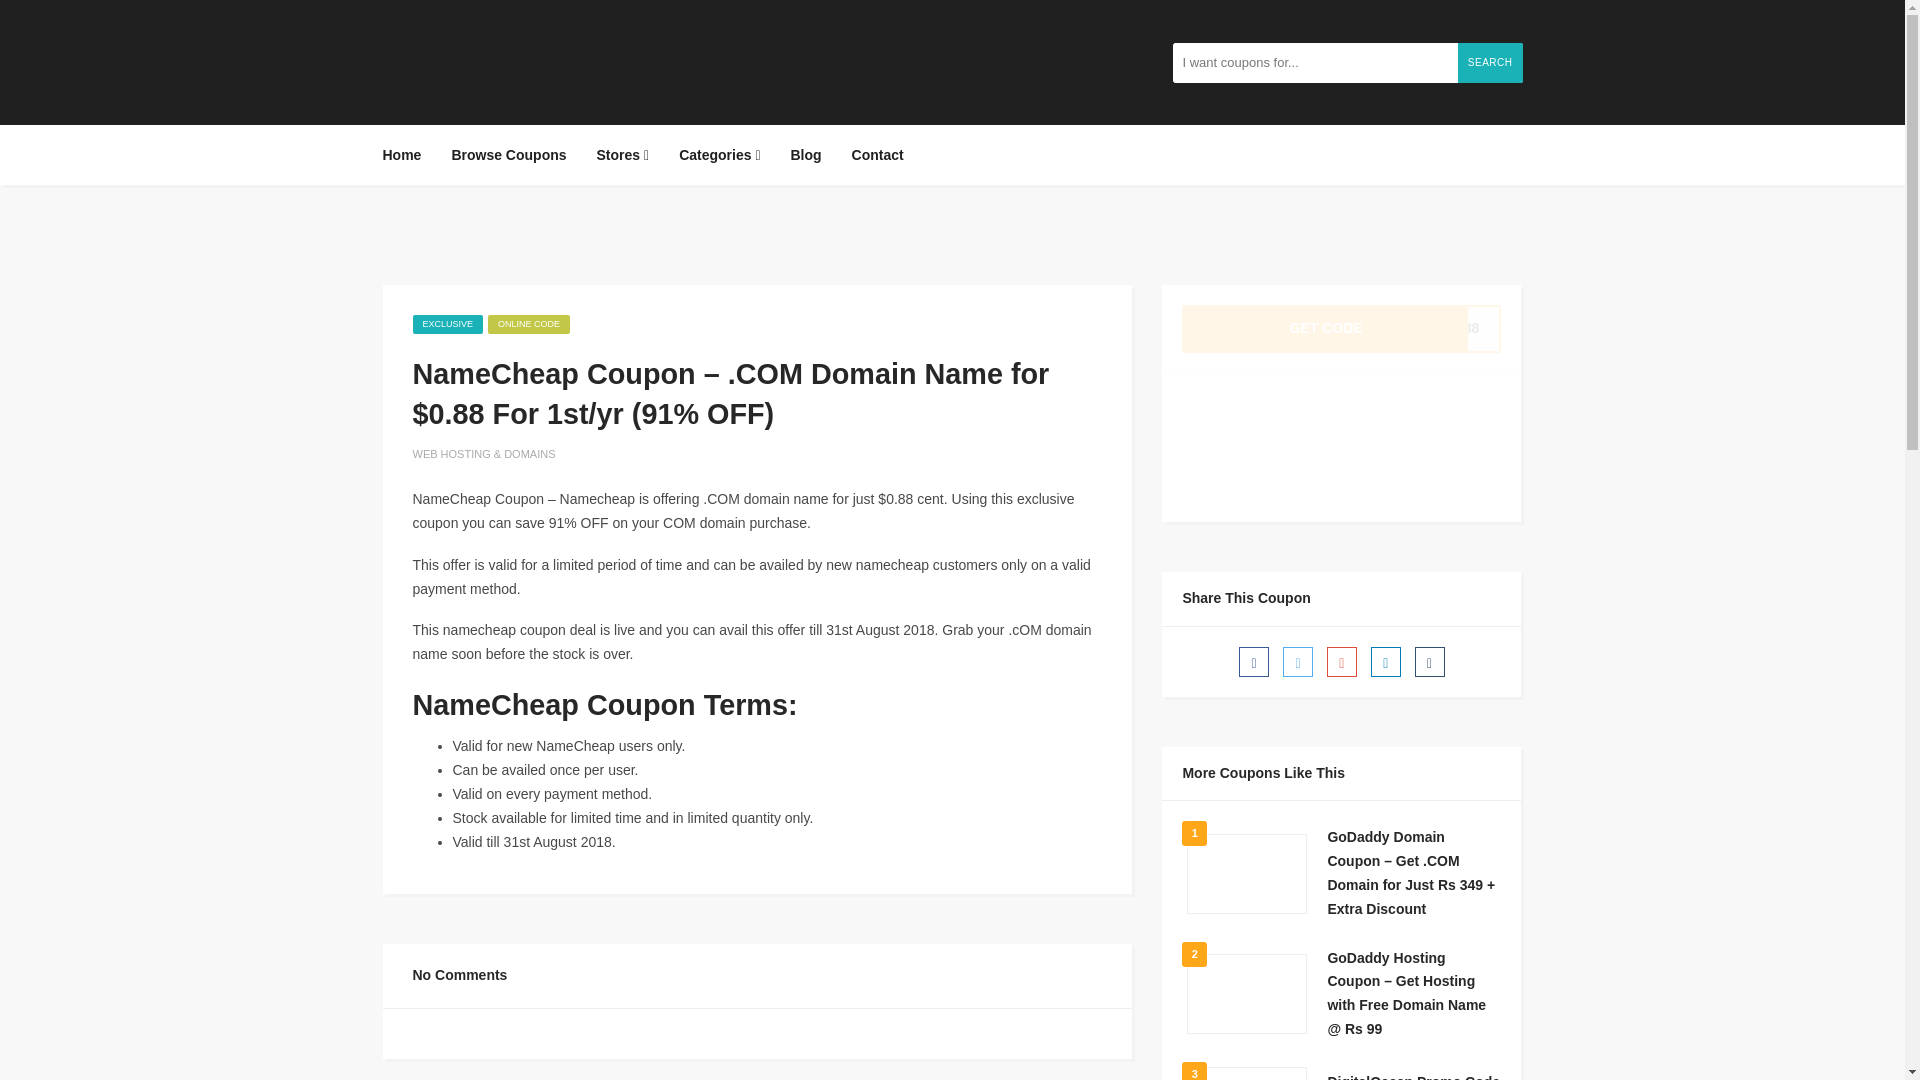 This screenshot has width=1920, height=1080. I want to click on Contact, so click(878, 154).